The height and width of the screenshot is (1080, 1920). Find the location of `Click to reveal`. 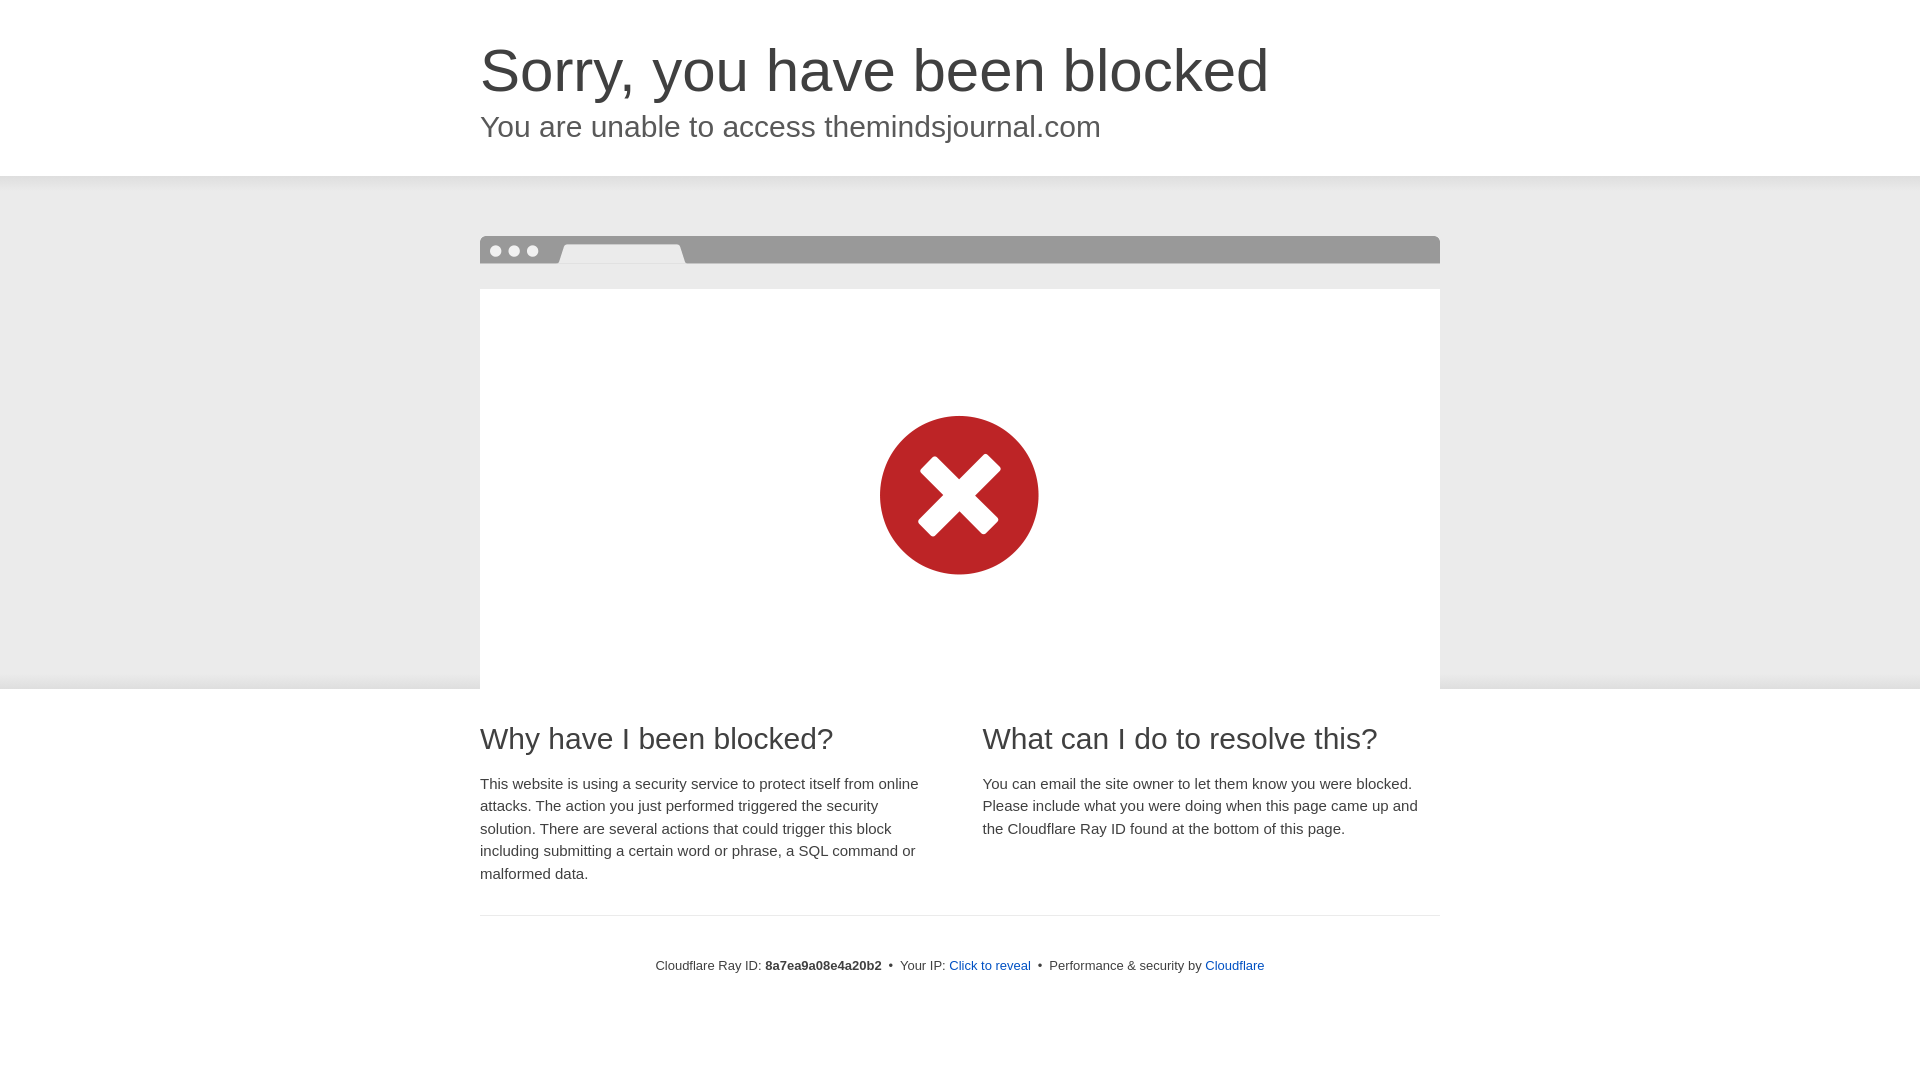

Click to reveal is located at coordinates (990, 966).